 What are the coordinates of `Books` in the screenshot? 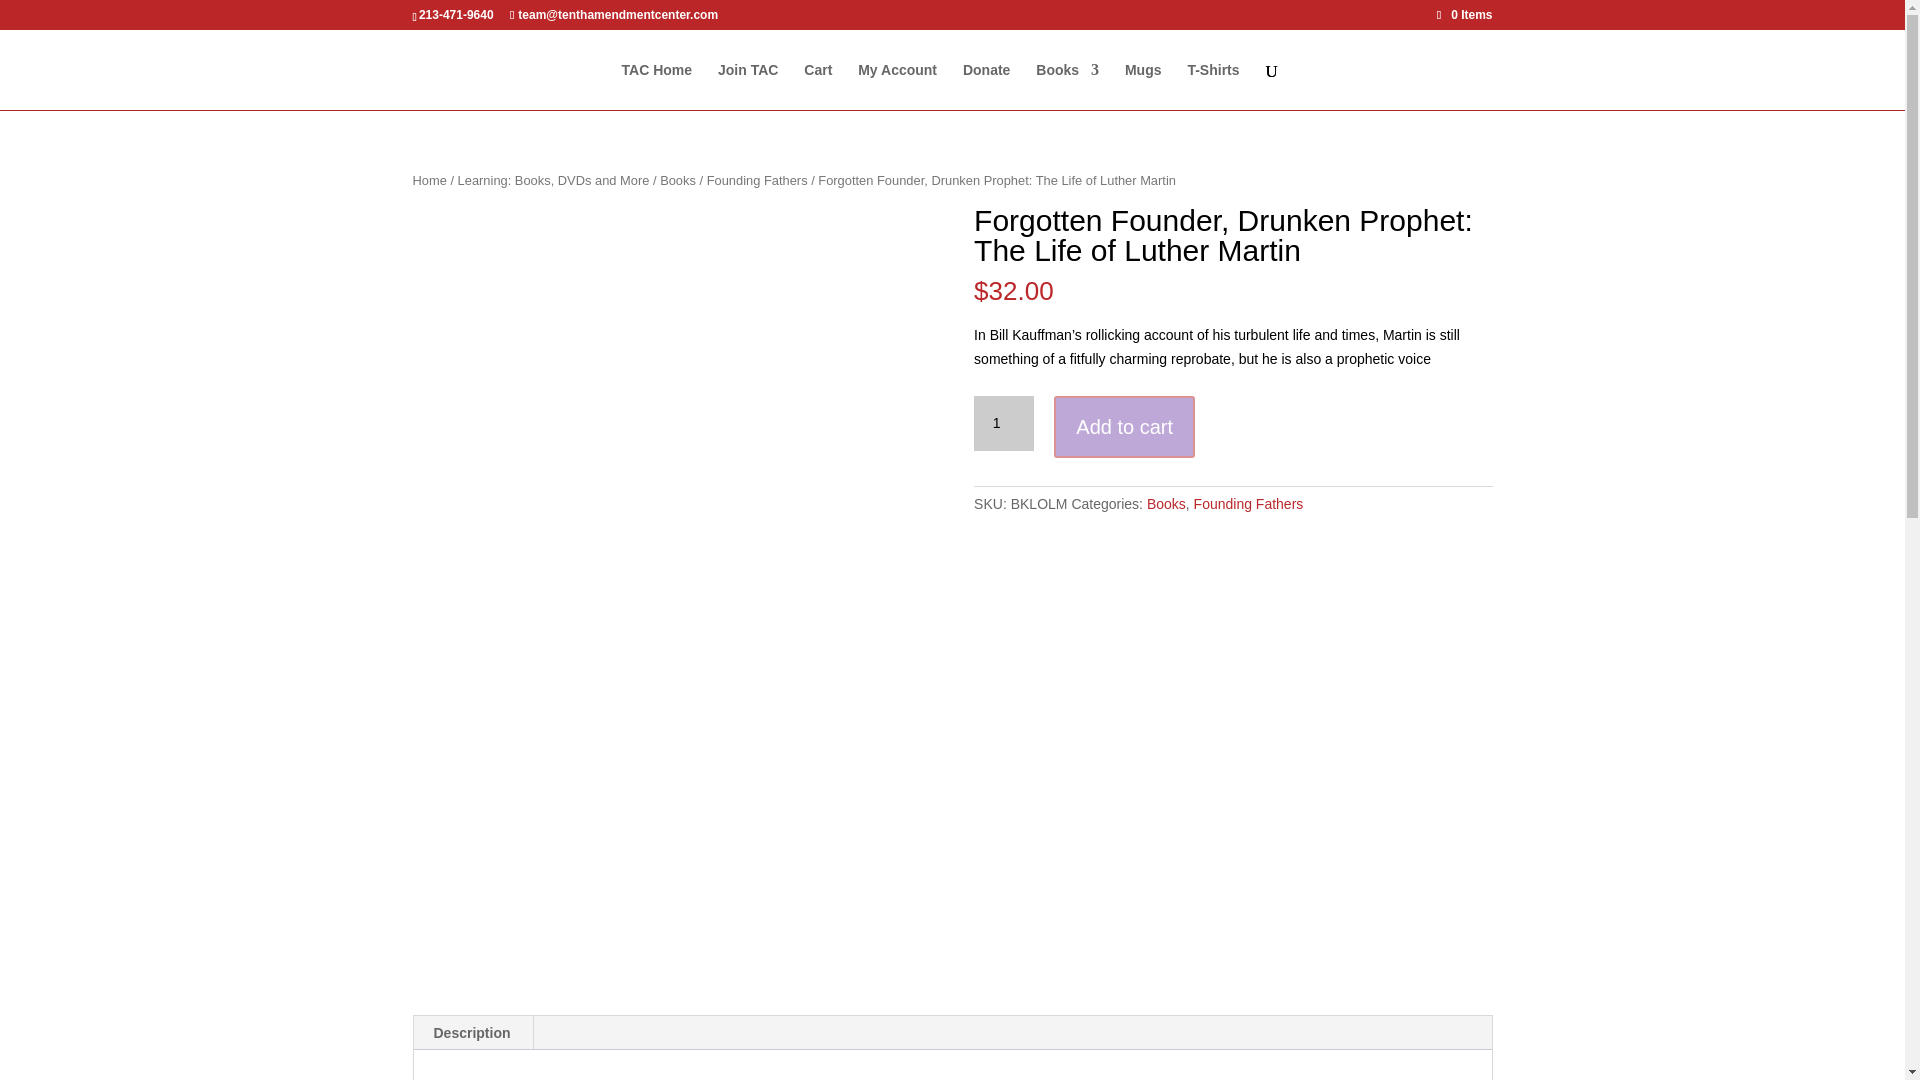 It's located at (1166, 503).